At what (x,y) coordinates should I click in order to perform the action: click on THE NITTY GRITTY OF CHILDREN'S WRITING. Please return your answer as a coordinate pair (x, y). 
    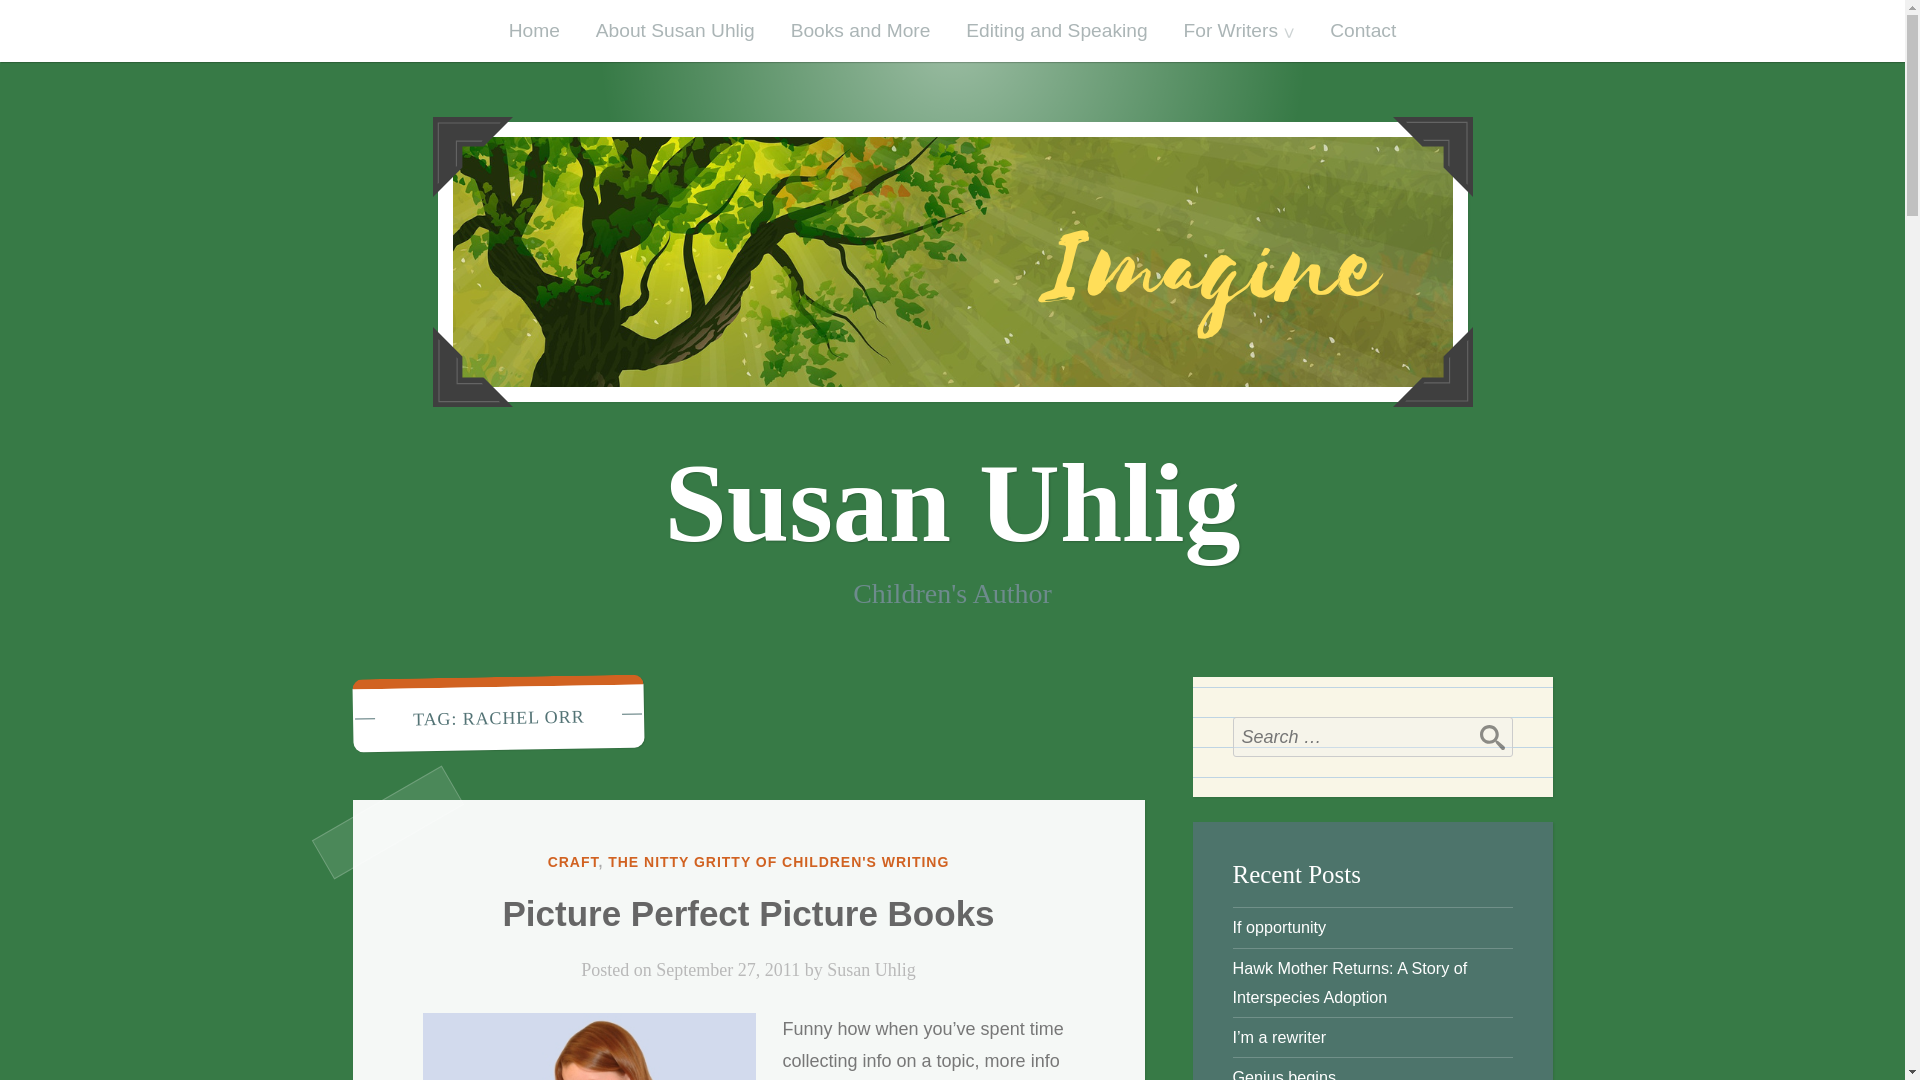
    Looking at the image, I should click on (778, 862).